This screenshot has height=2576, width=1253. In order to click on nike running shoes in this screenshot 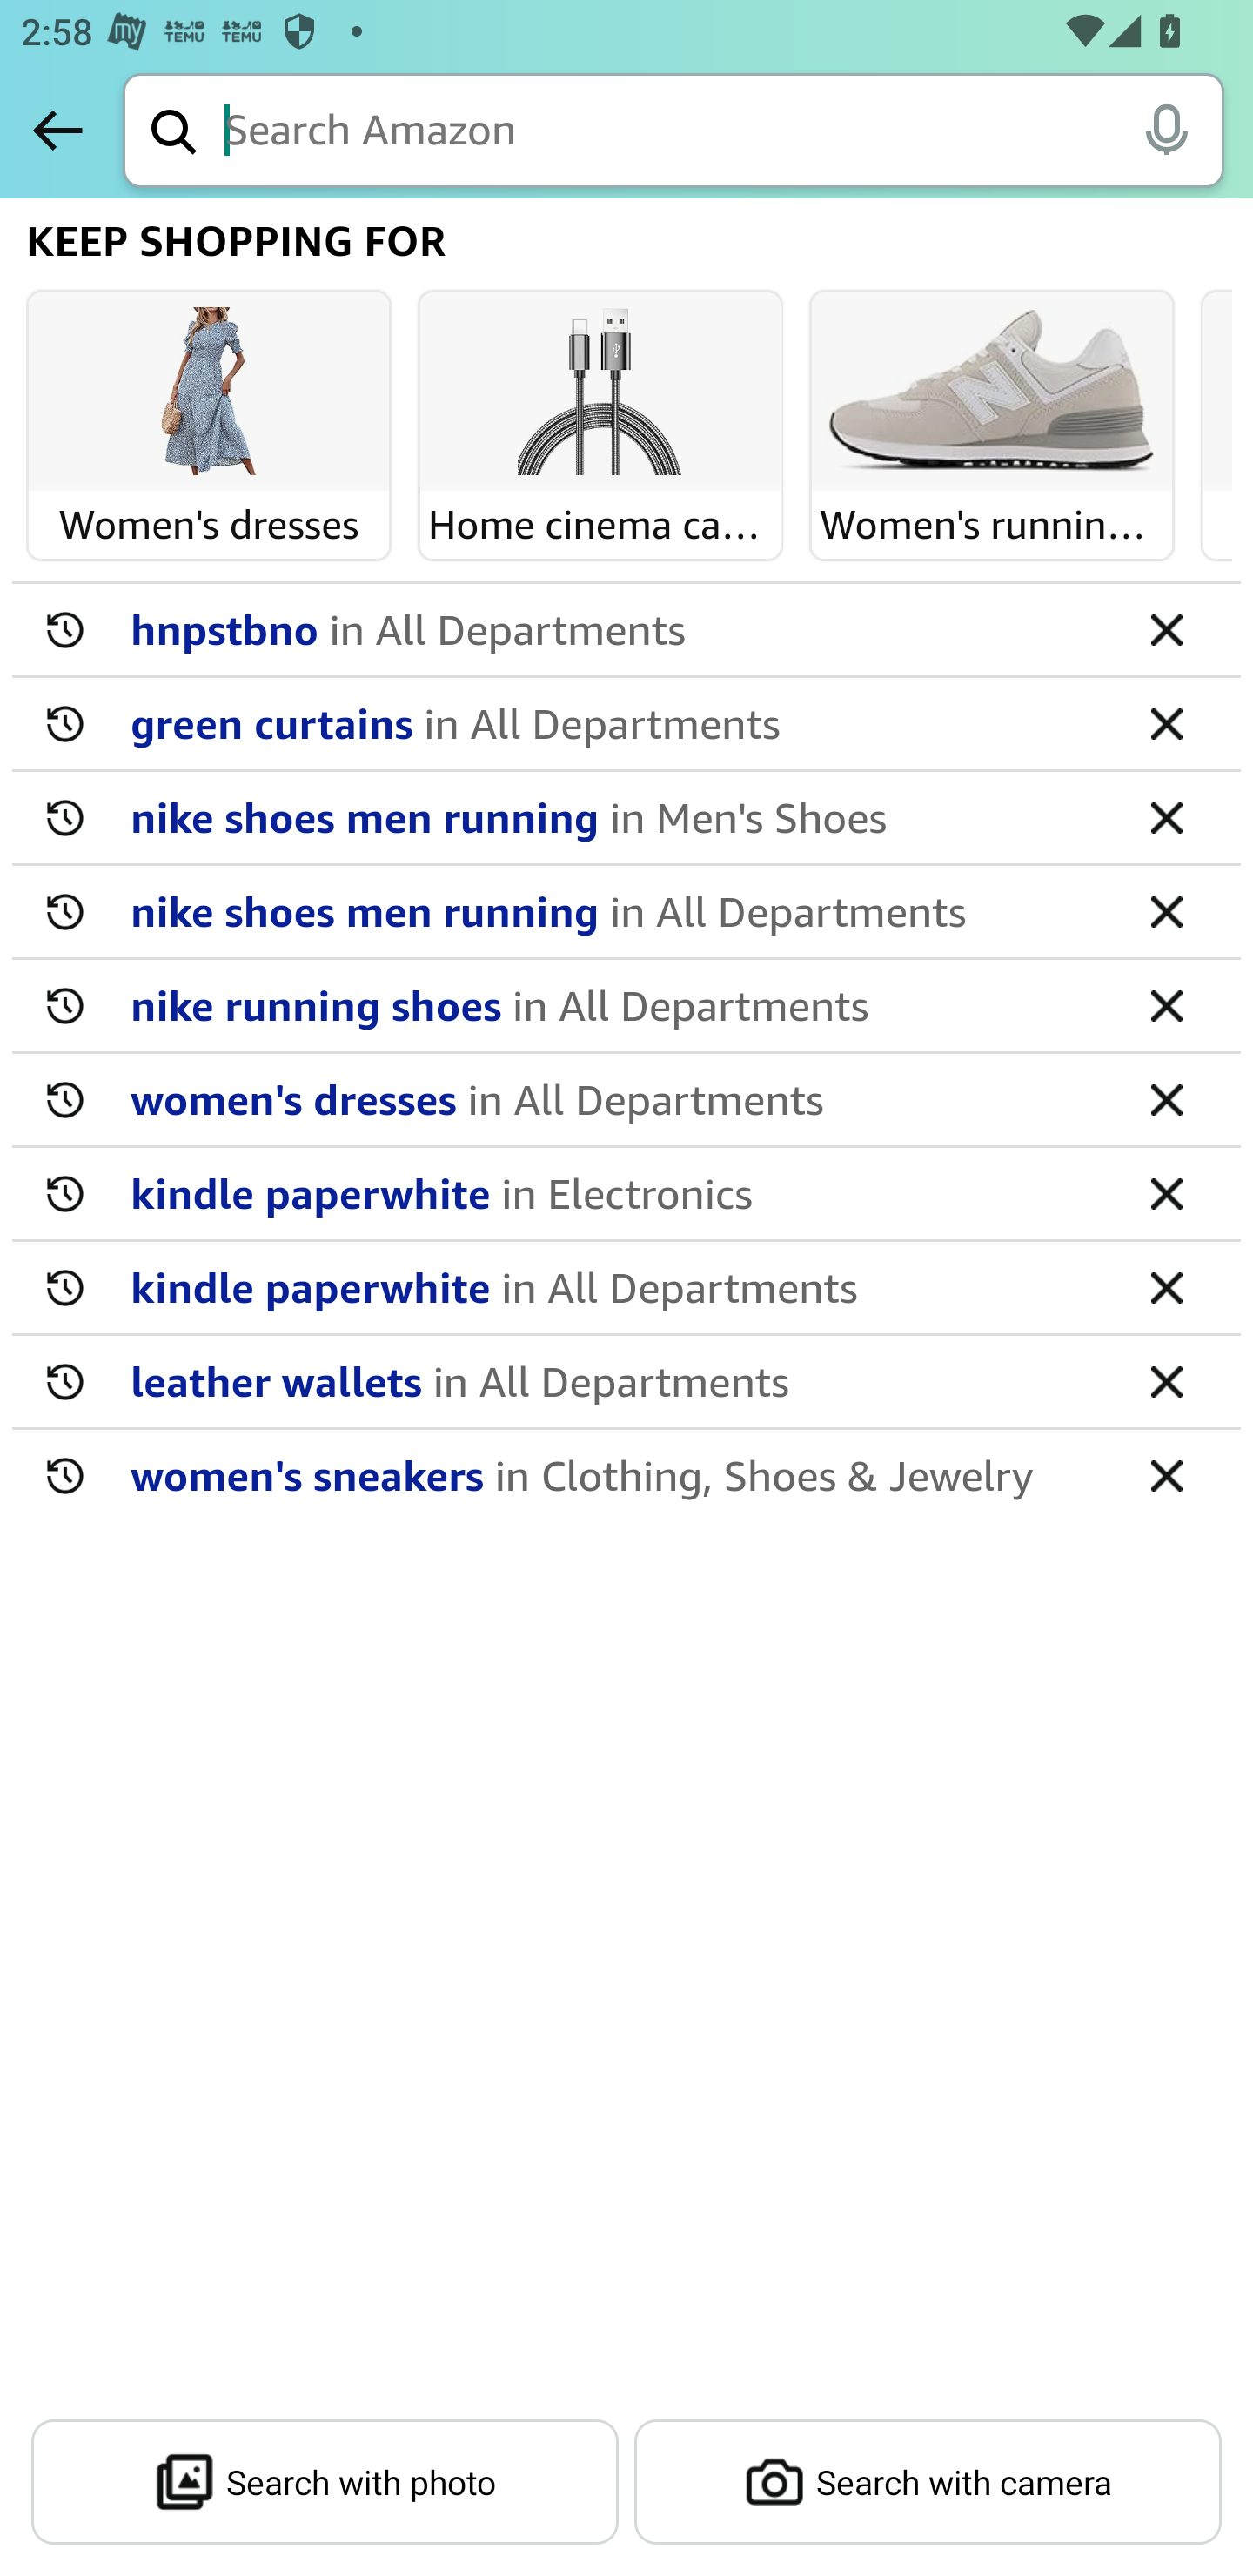, I will do `click(615, 1004)`.